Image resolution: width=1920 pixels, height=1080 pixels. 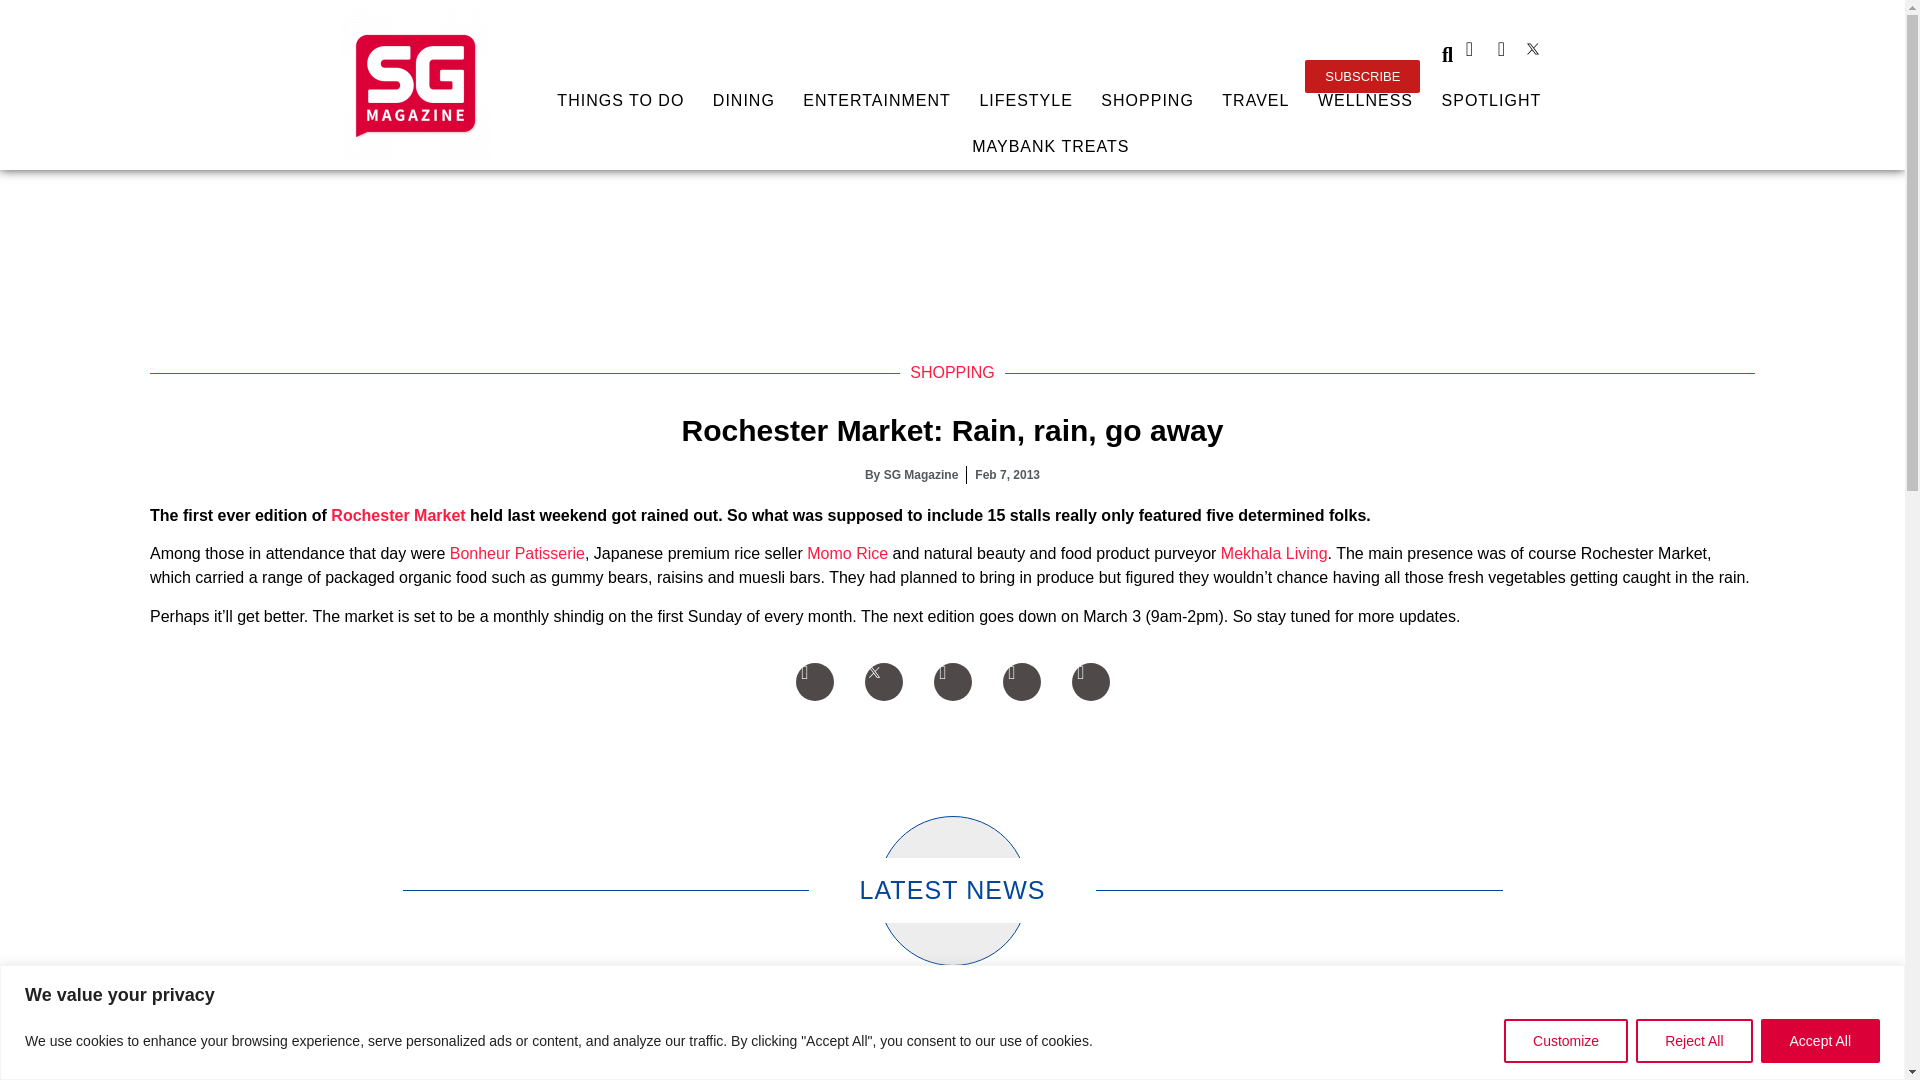 I want to click on THINGS TO DO, so click(x=620, y=100).